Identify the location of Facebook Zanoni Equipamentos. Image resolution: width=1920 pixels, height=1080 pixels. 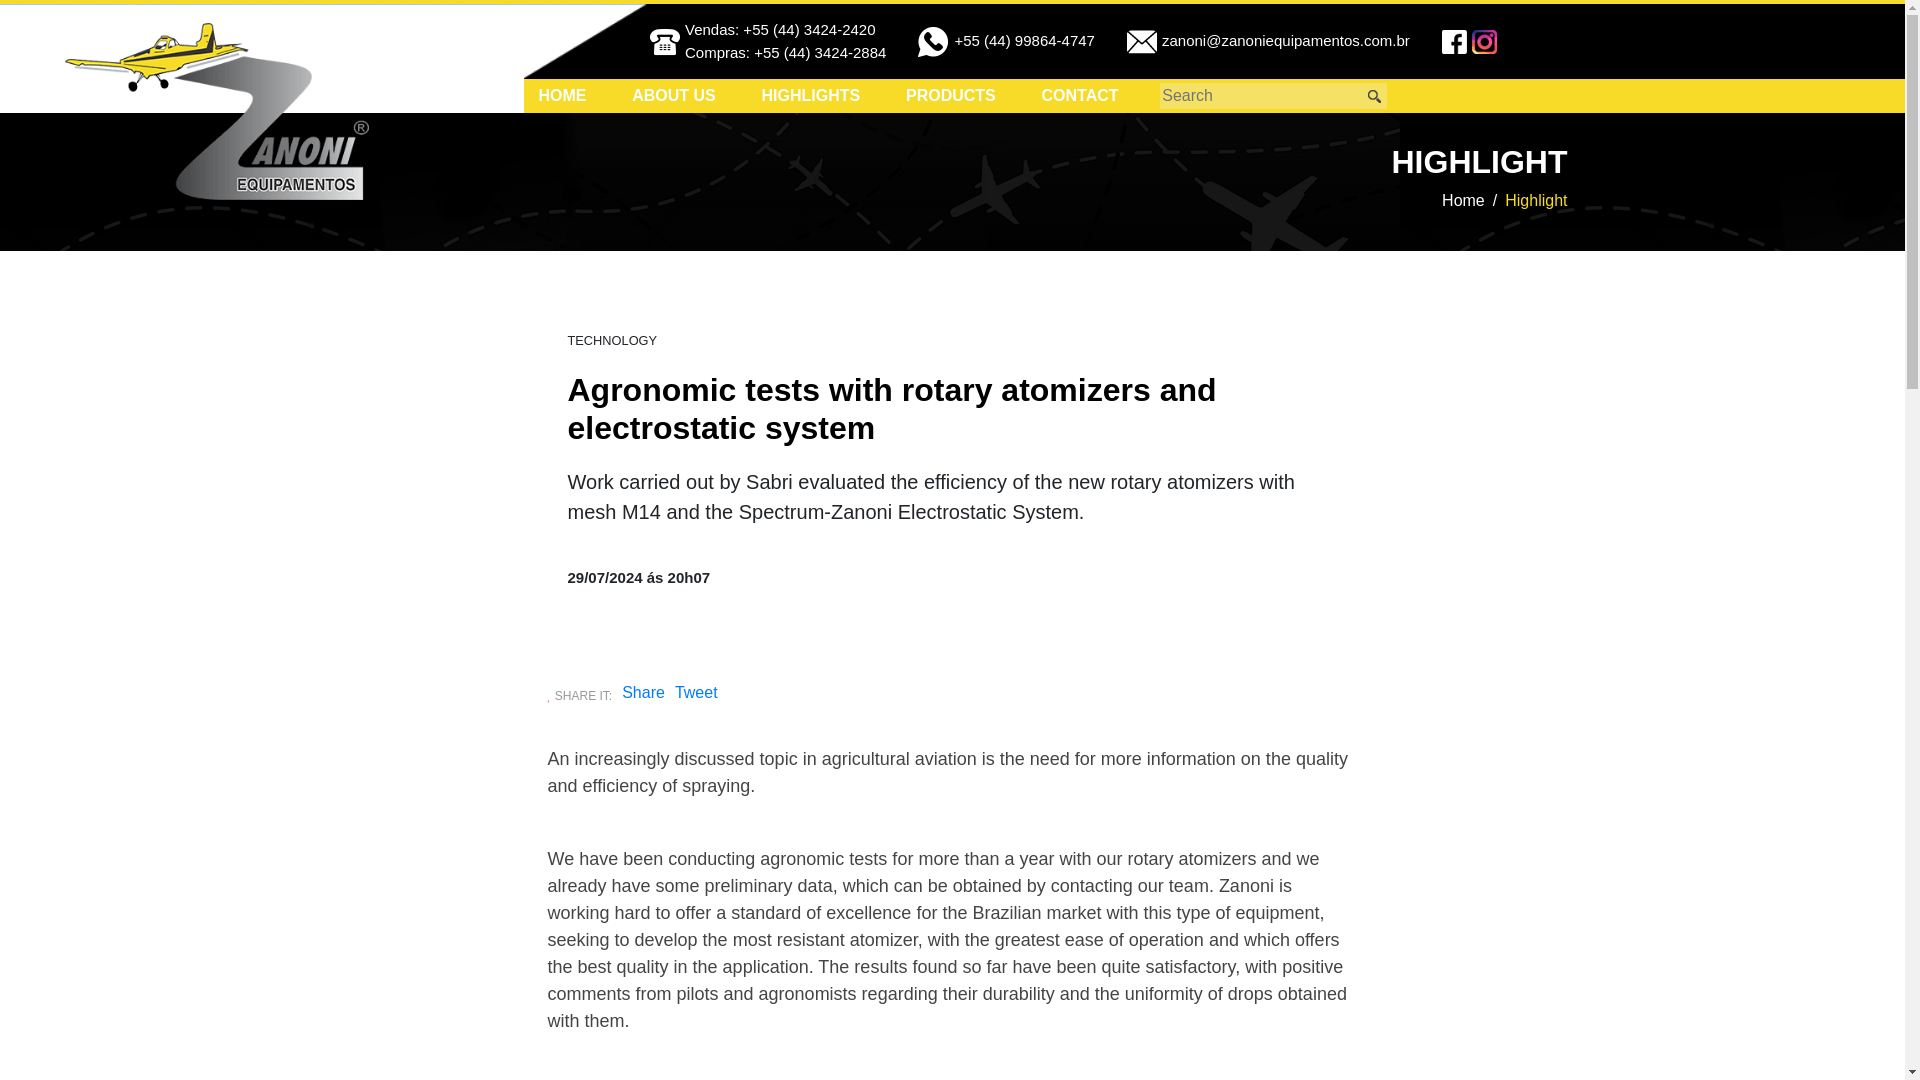
(1456, 42).